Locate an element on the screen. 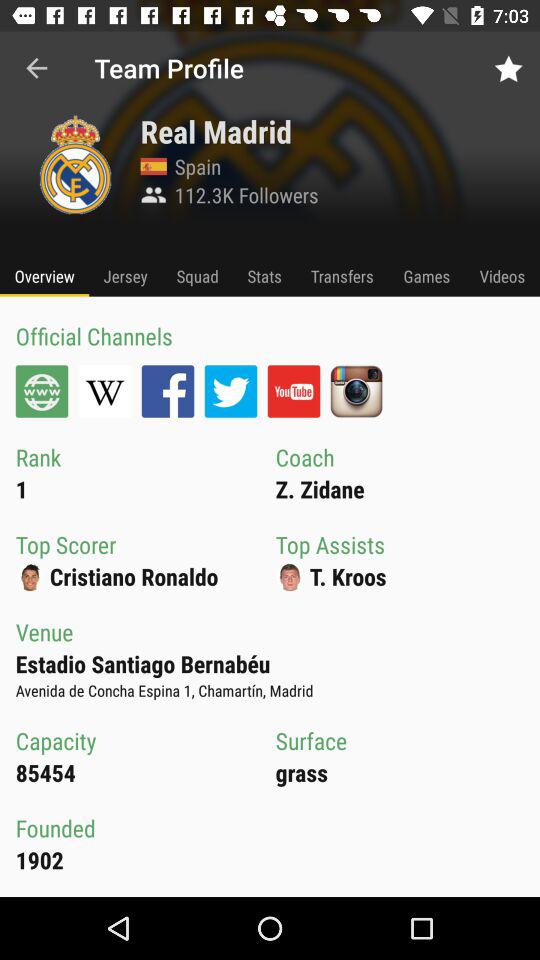 This screenshot has width=540, height=960. wikipedia is located at coordinates (104, 391).